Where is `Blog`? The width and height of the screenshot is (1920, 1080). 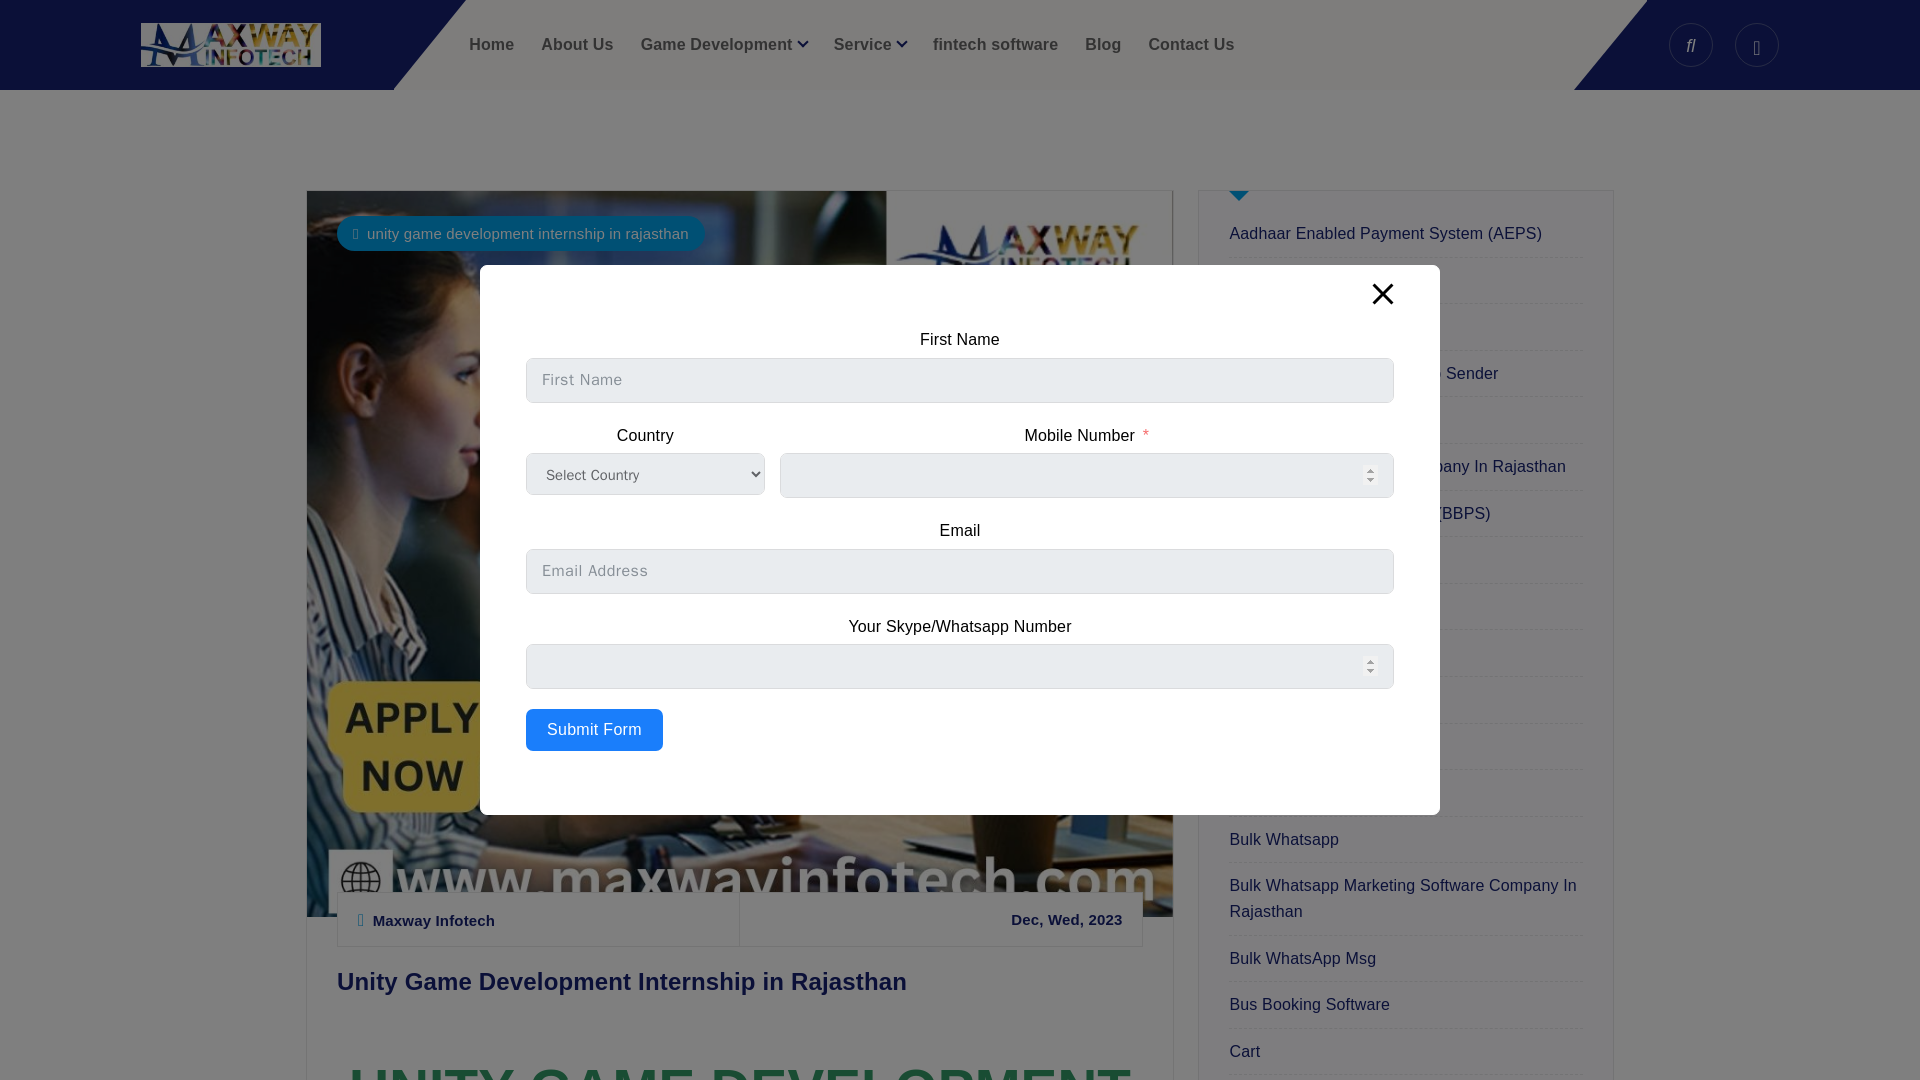 Blog is located at coordinates (1102, 44).